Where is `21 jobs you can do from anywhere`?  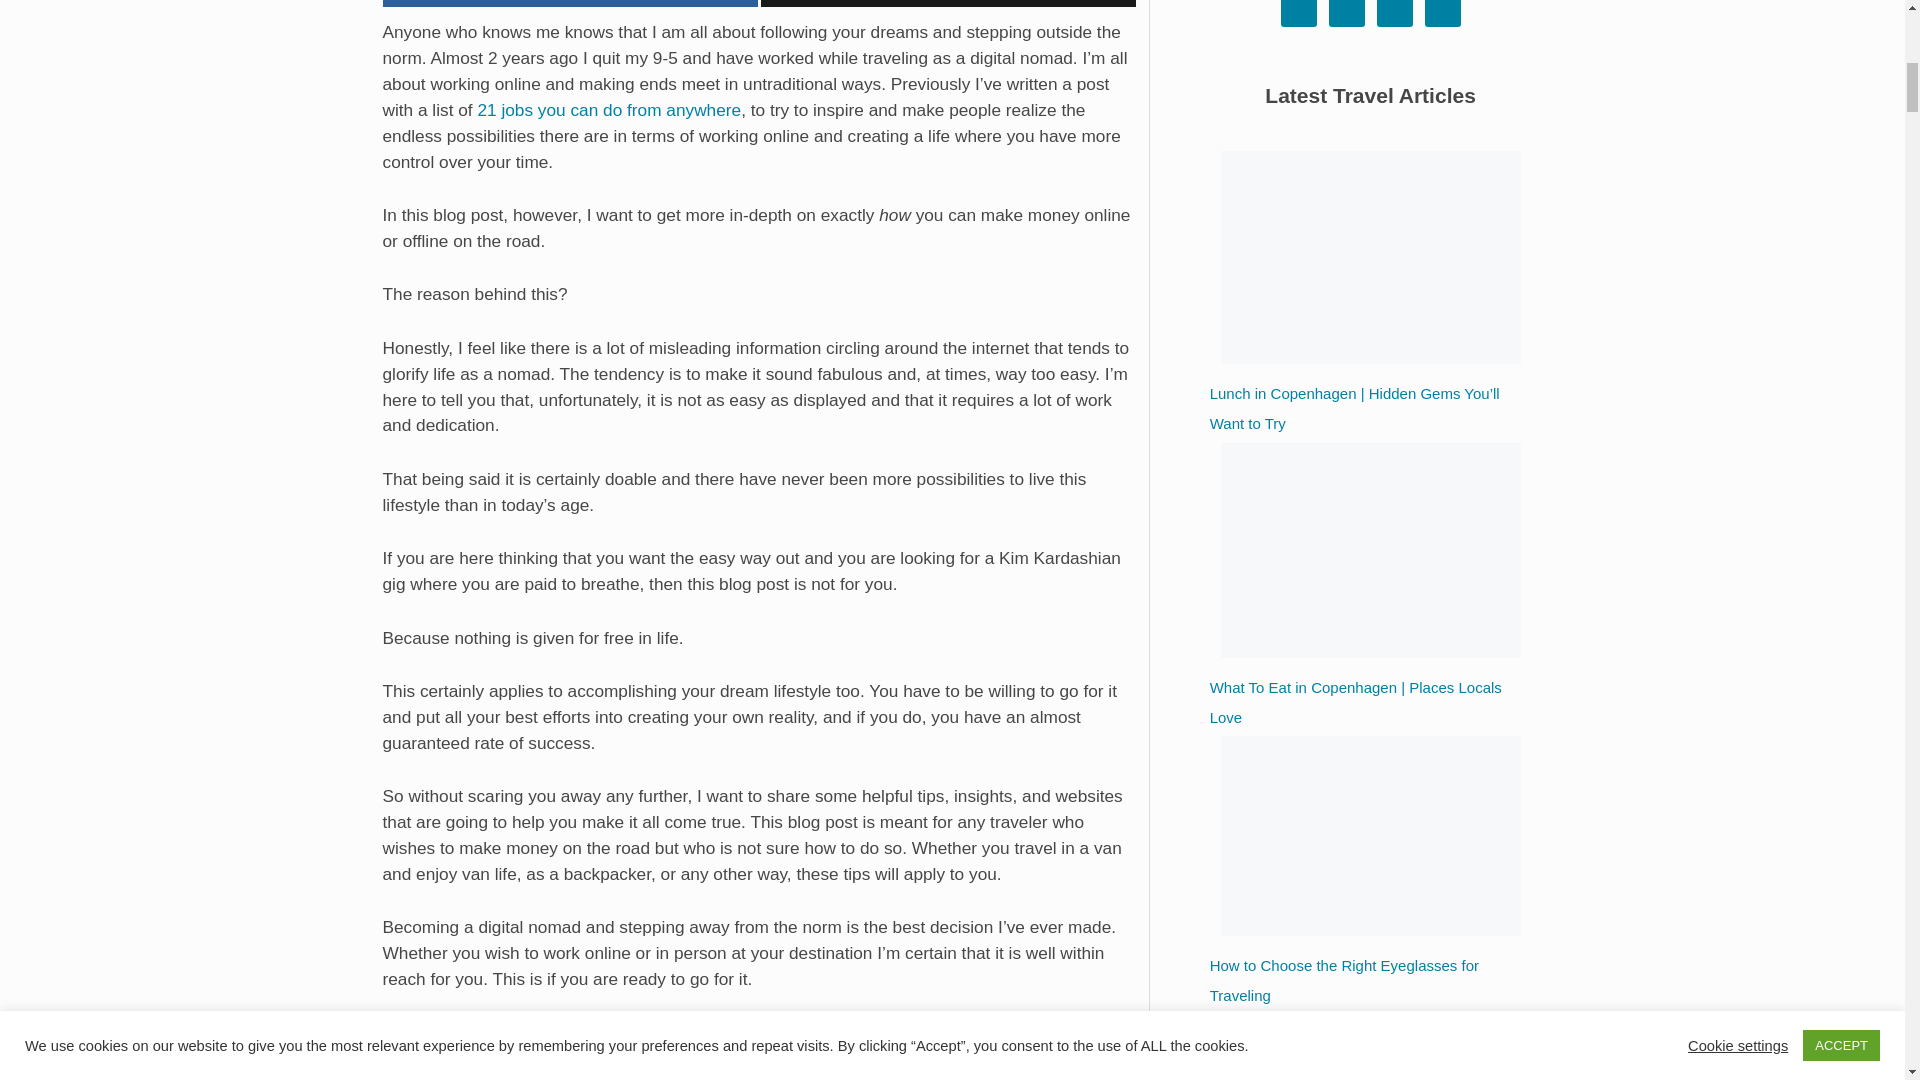 21 jobs you can do from anywhere is located at coordinates (608, 110).